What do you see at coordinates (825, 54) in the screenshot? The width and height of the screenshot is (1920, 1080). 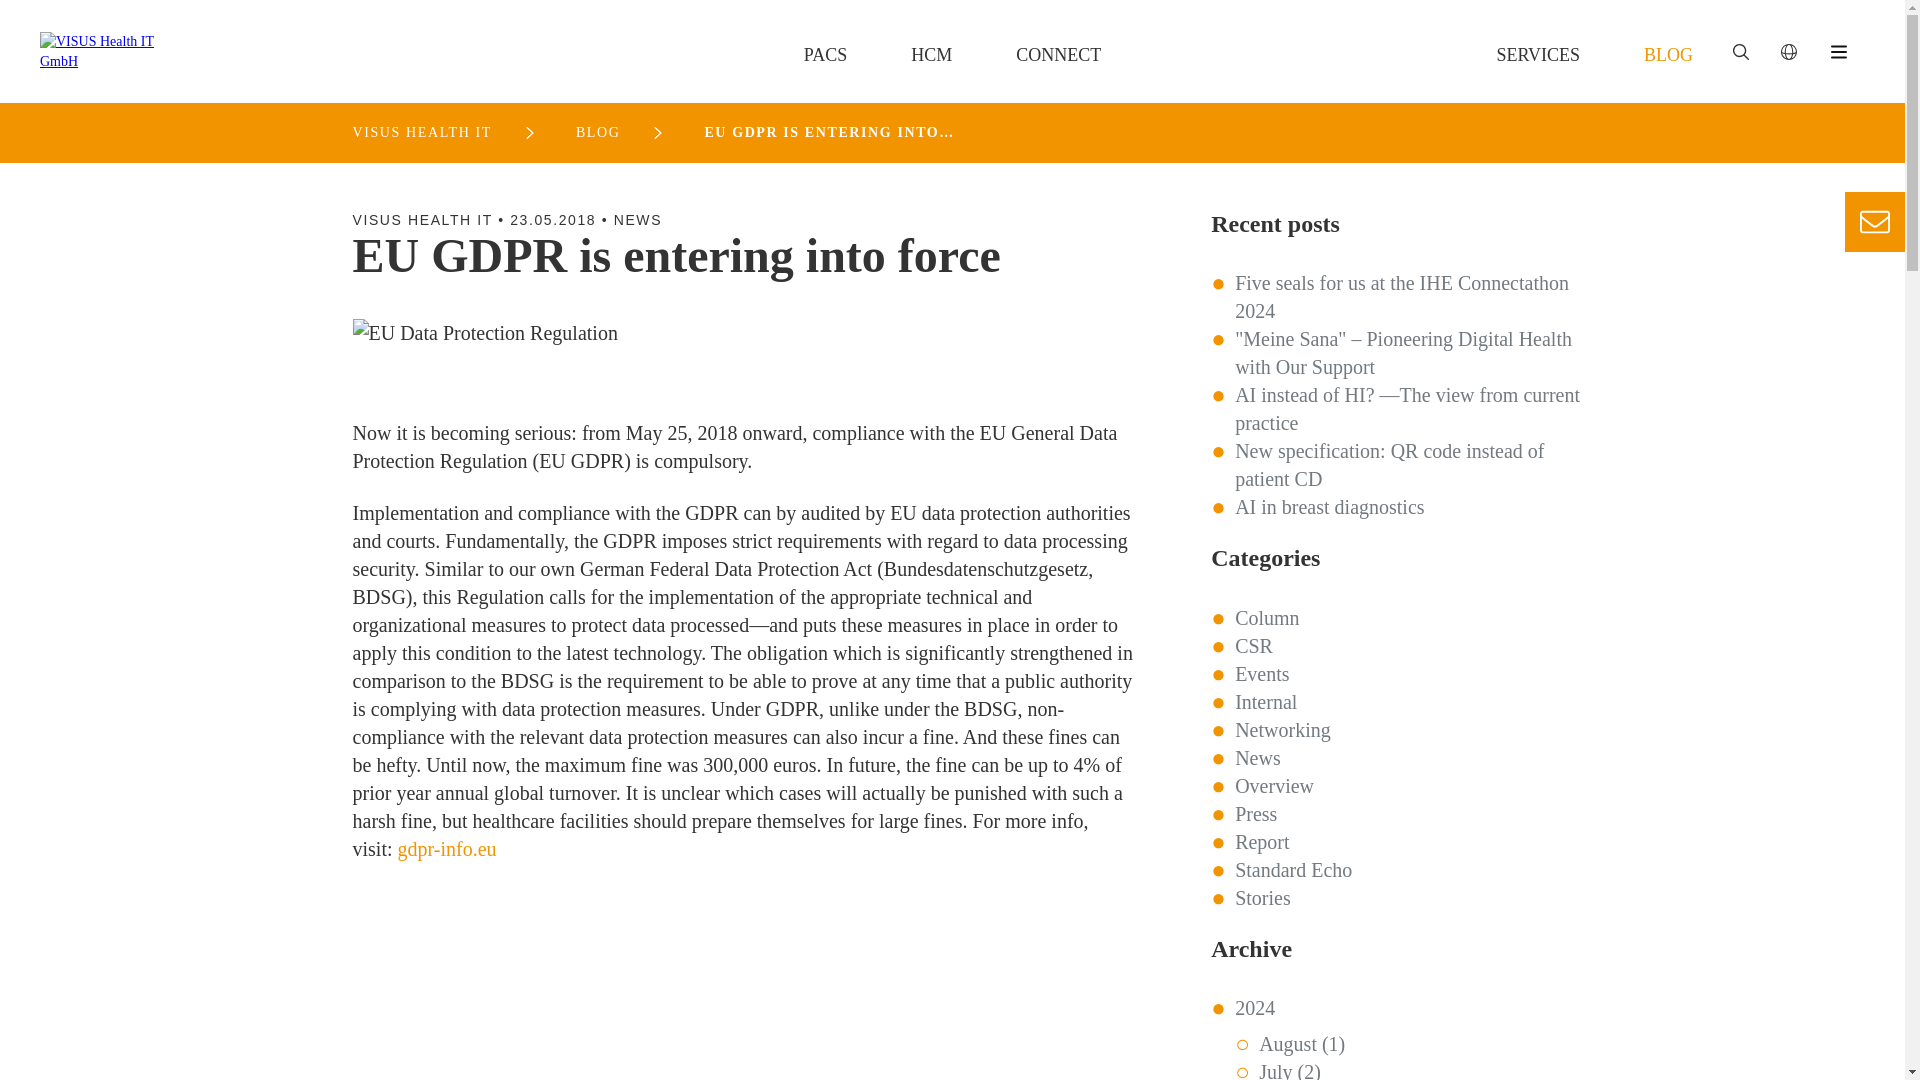 I see `PACS` at bounding box center [825, 54].